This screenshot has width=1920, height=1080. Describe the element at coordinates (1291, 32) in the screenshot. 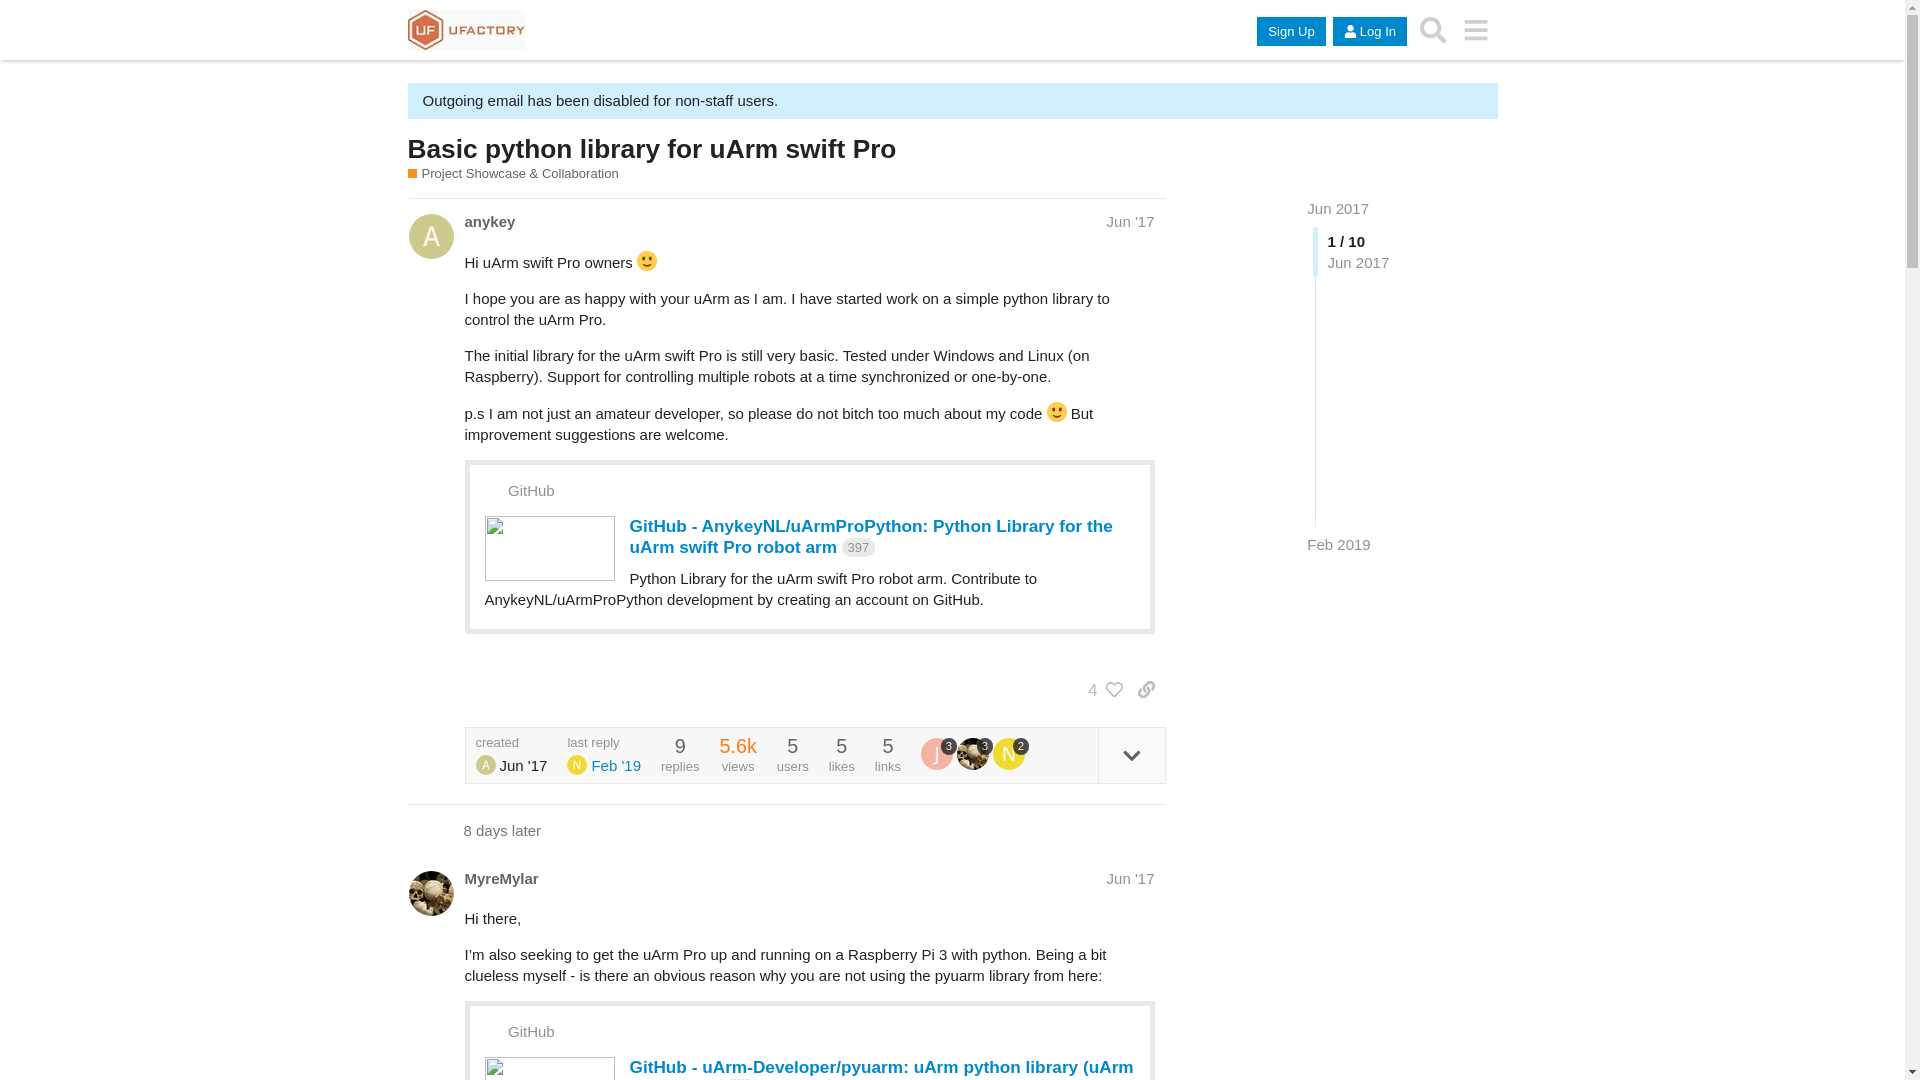

I see `Sign Up` at that location.